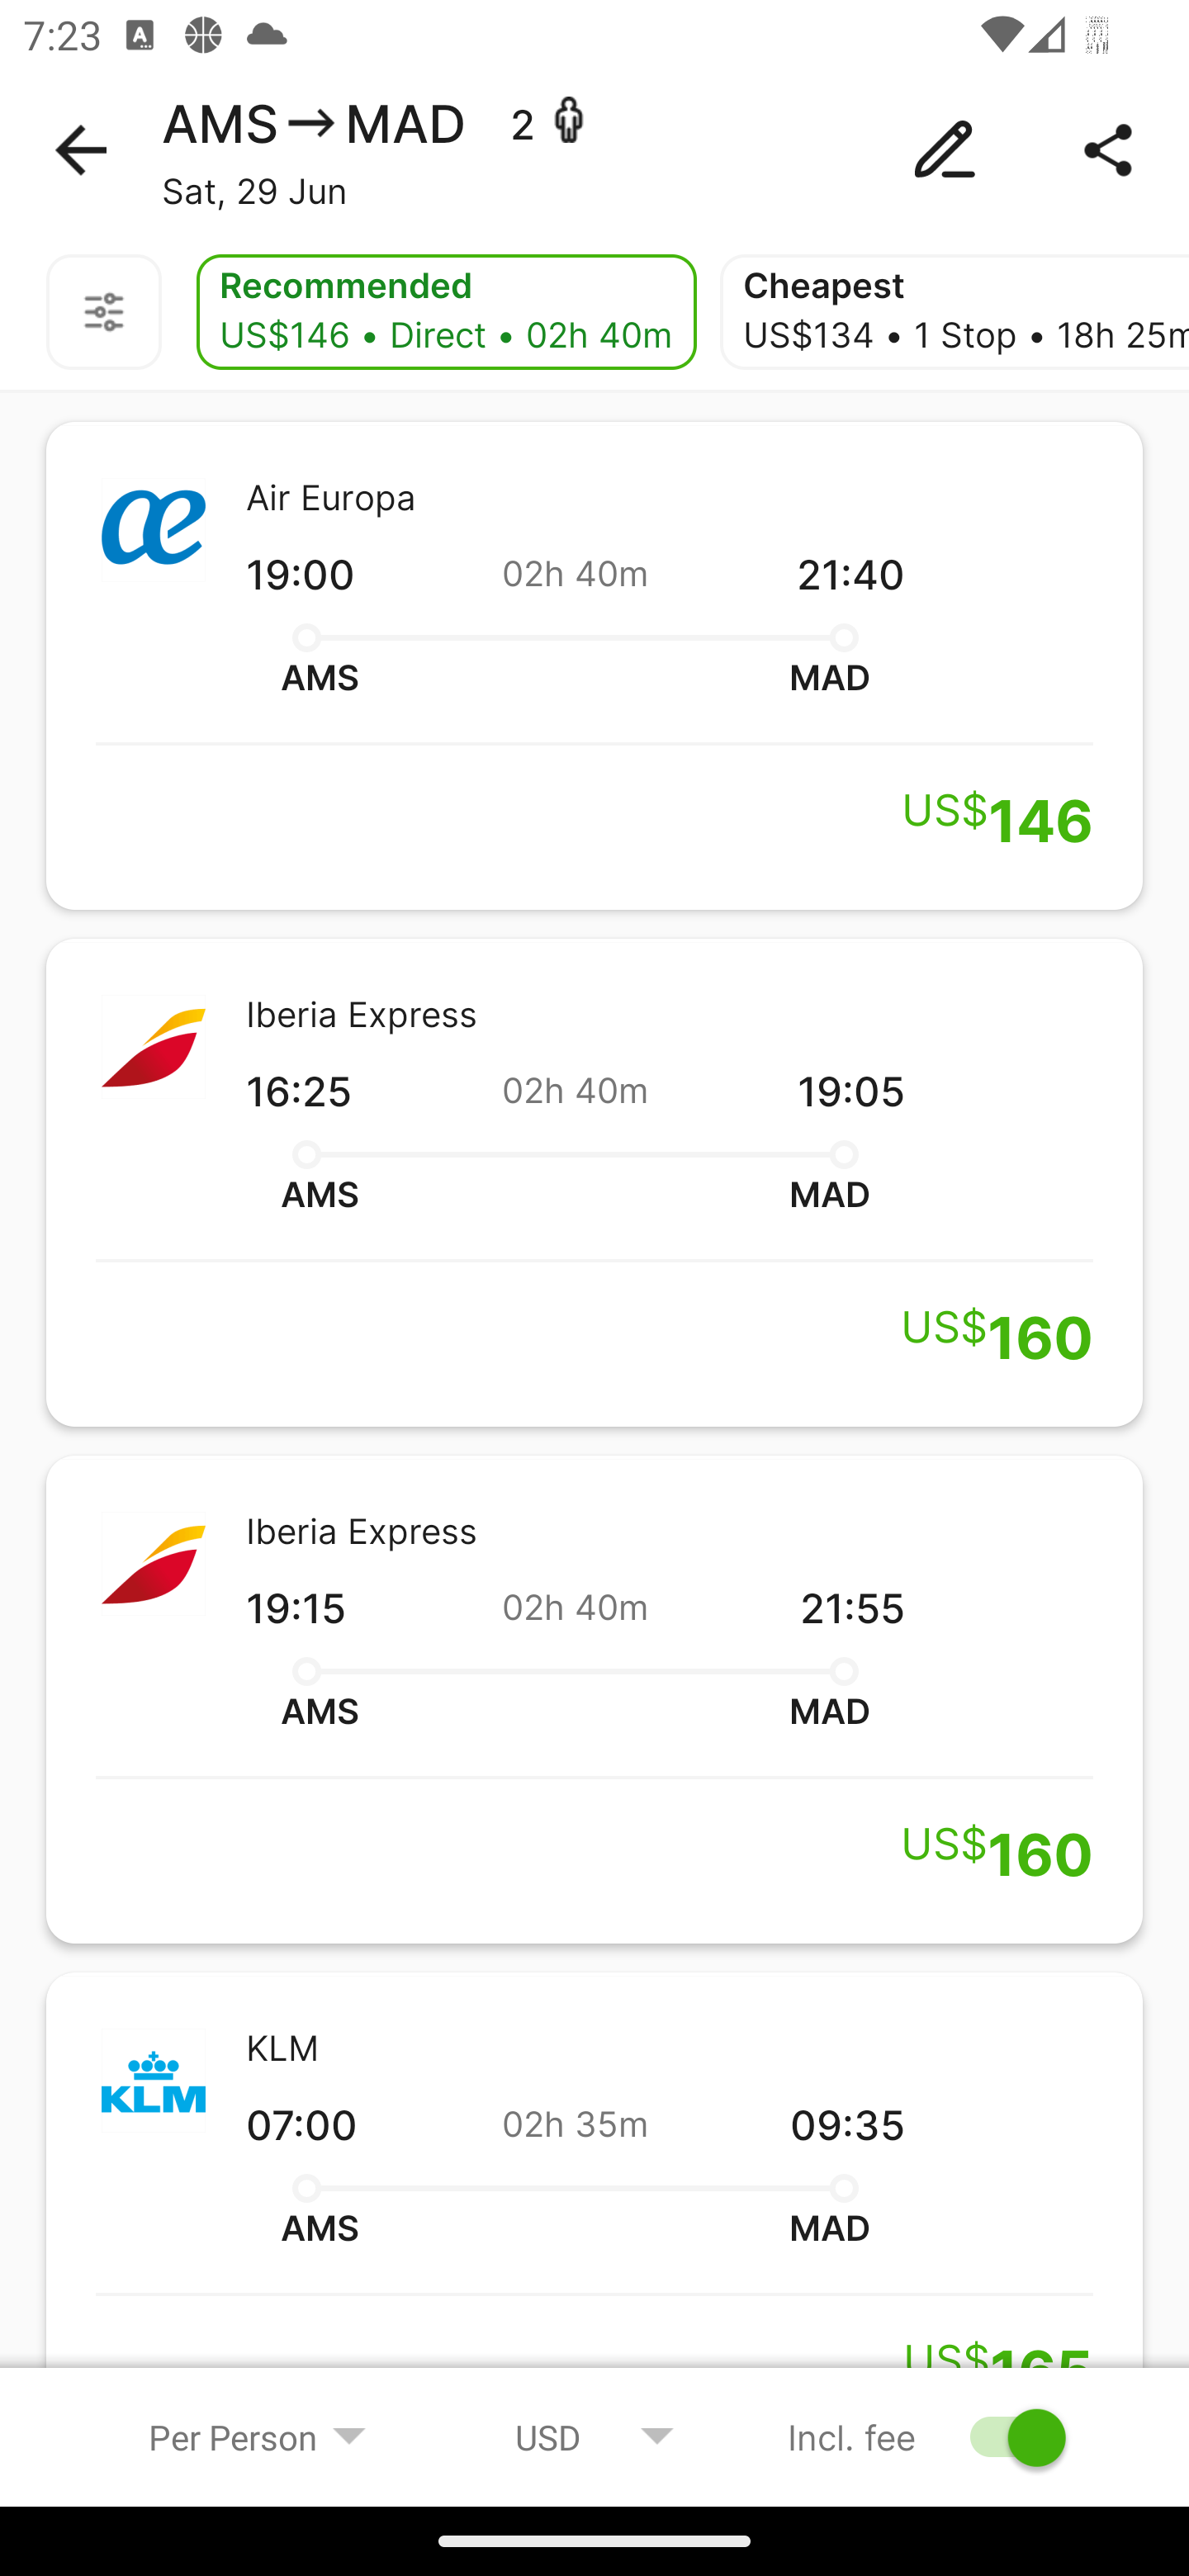  I want to click on Air Europa 19:00 02h 40m 21:40 AMS MAD, so click(594, 665).